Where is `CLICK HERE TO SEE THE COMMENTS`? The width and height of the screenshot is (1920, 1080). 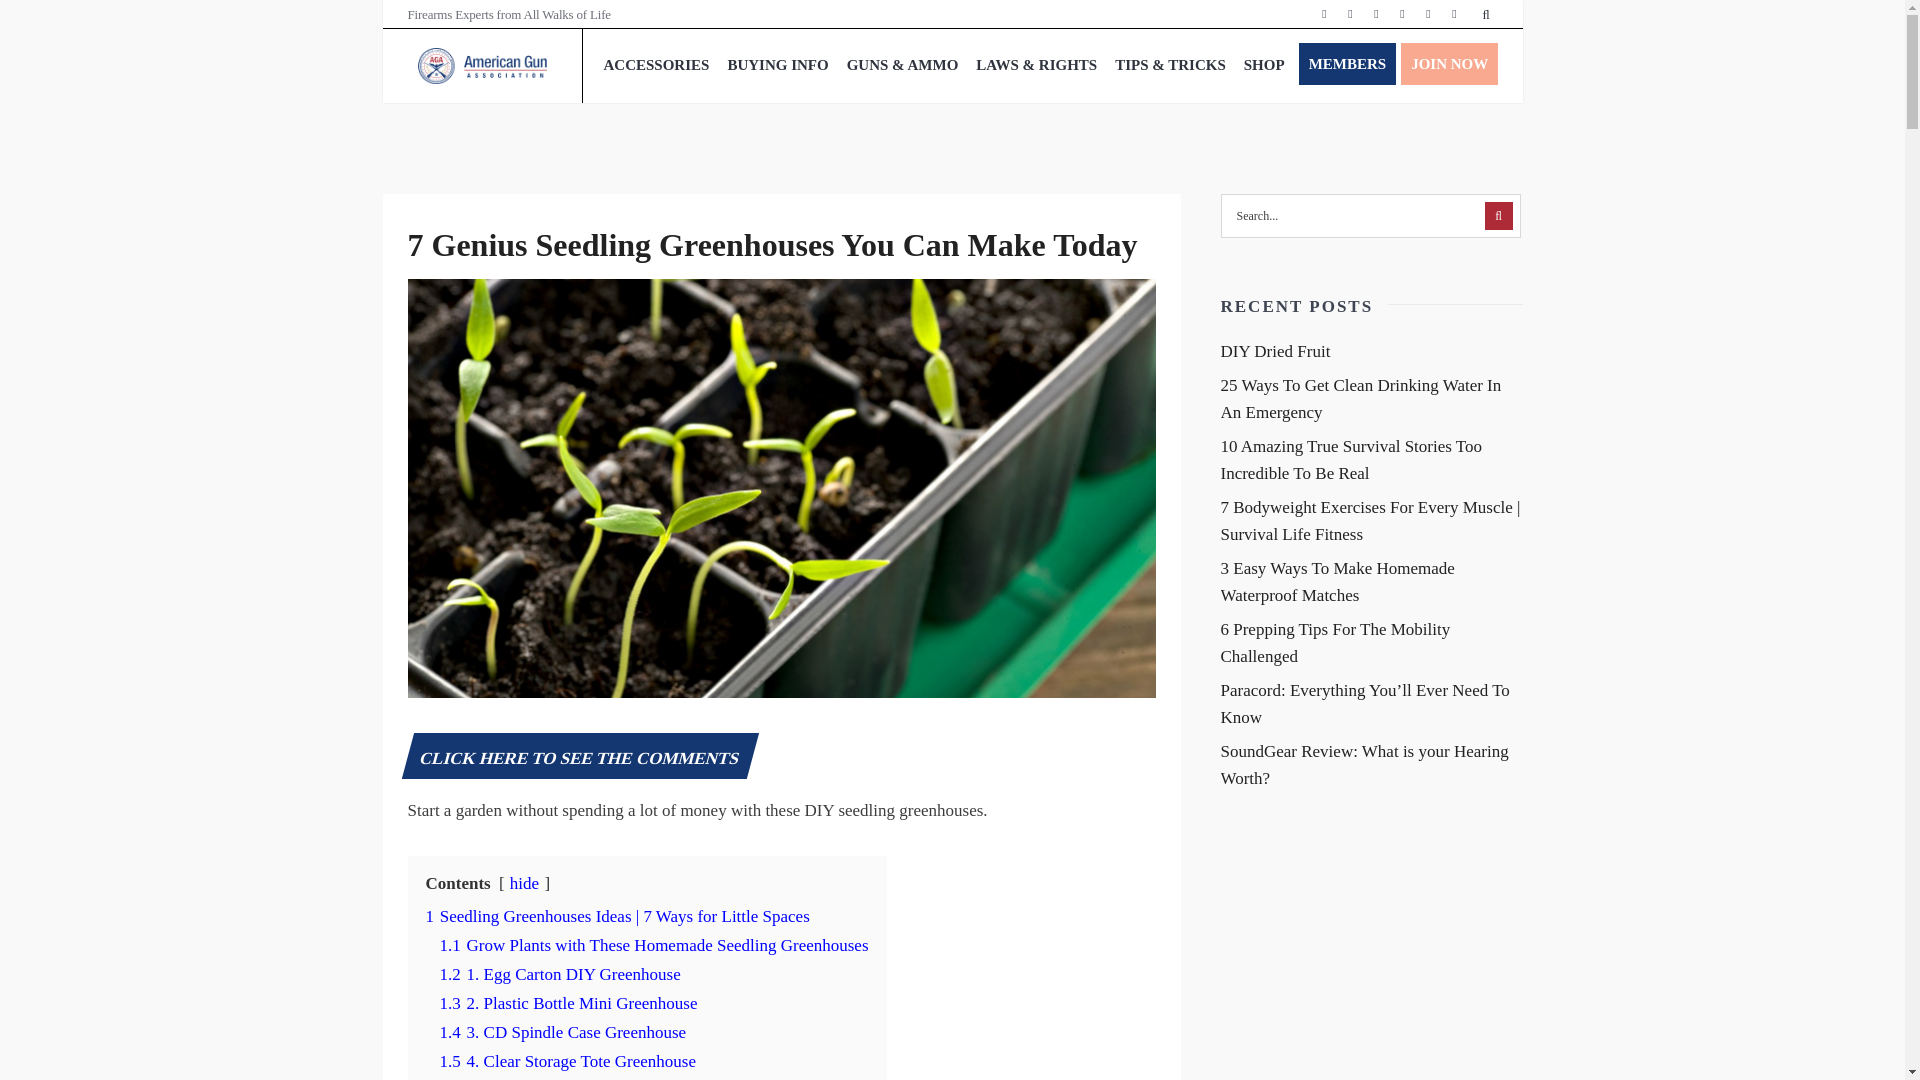
CLICK HERE TO SEE THE COMMENTS is located at coordinates (580, 758).